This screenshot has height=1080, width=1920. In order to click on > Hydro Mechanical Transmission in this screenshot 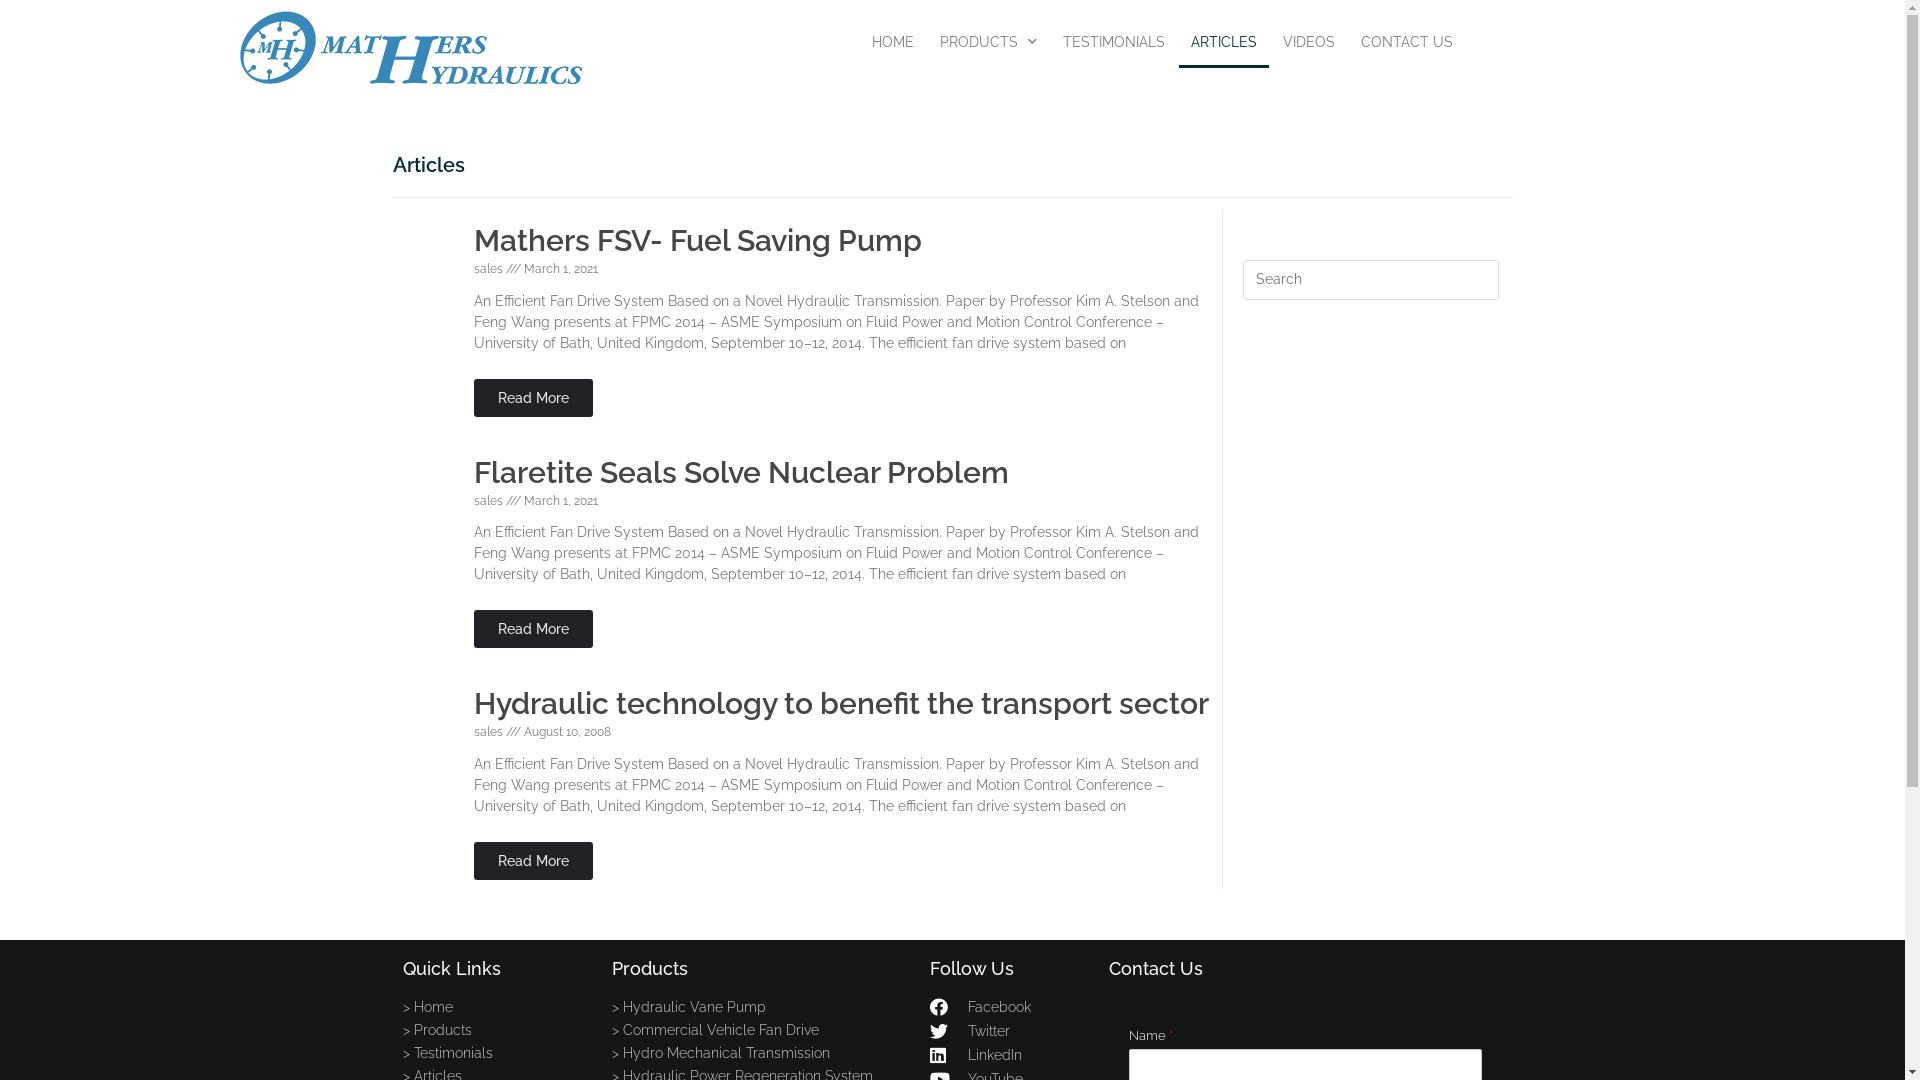, I will do `click(762, 1053)`.